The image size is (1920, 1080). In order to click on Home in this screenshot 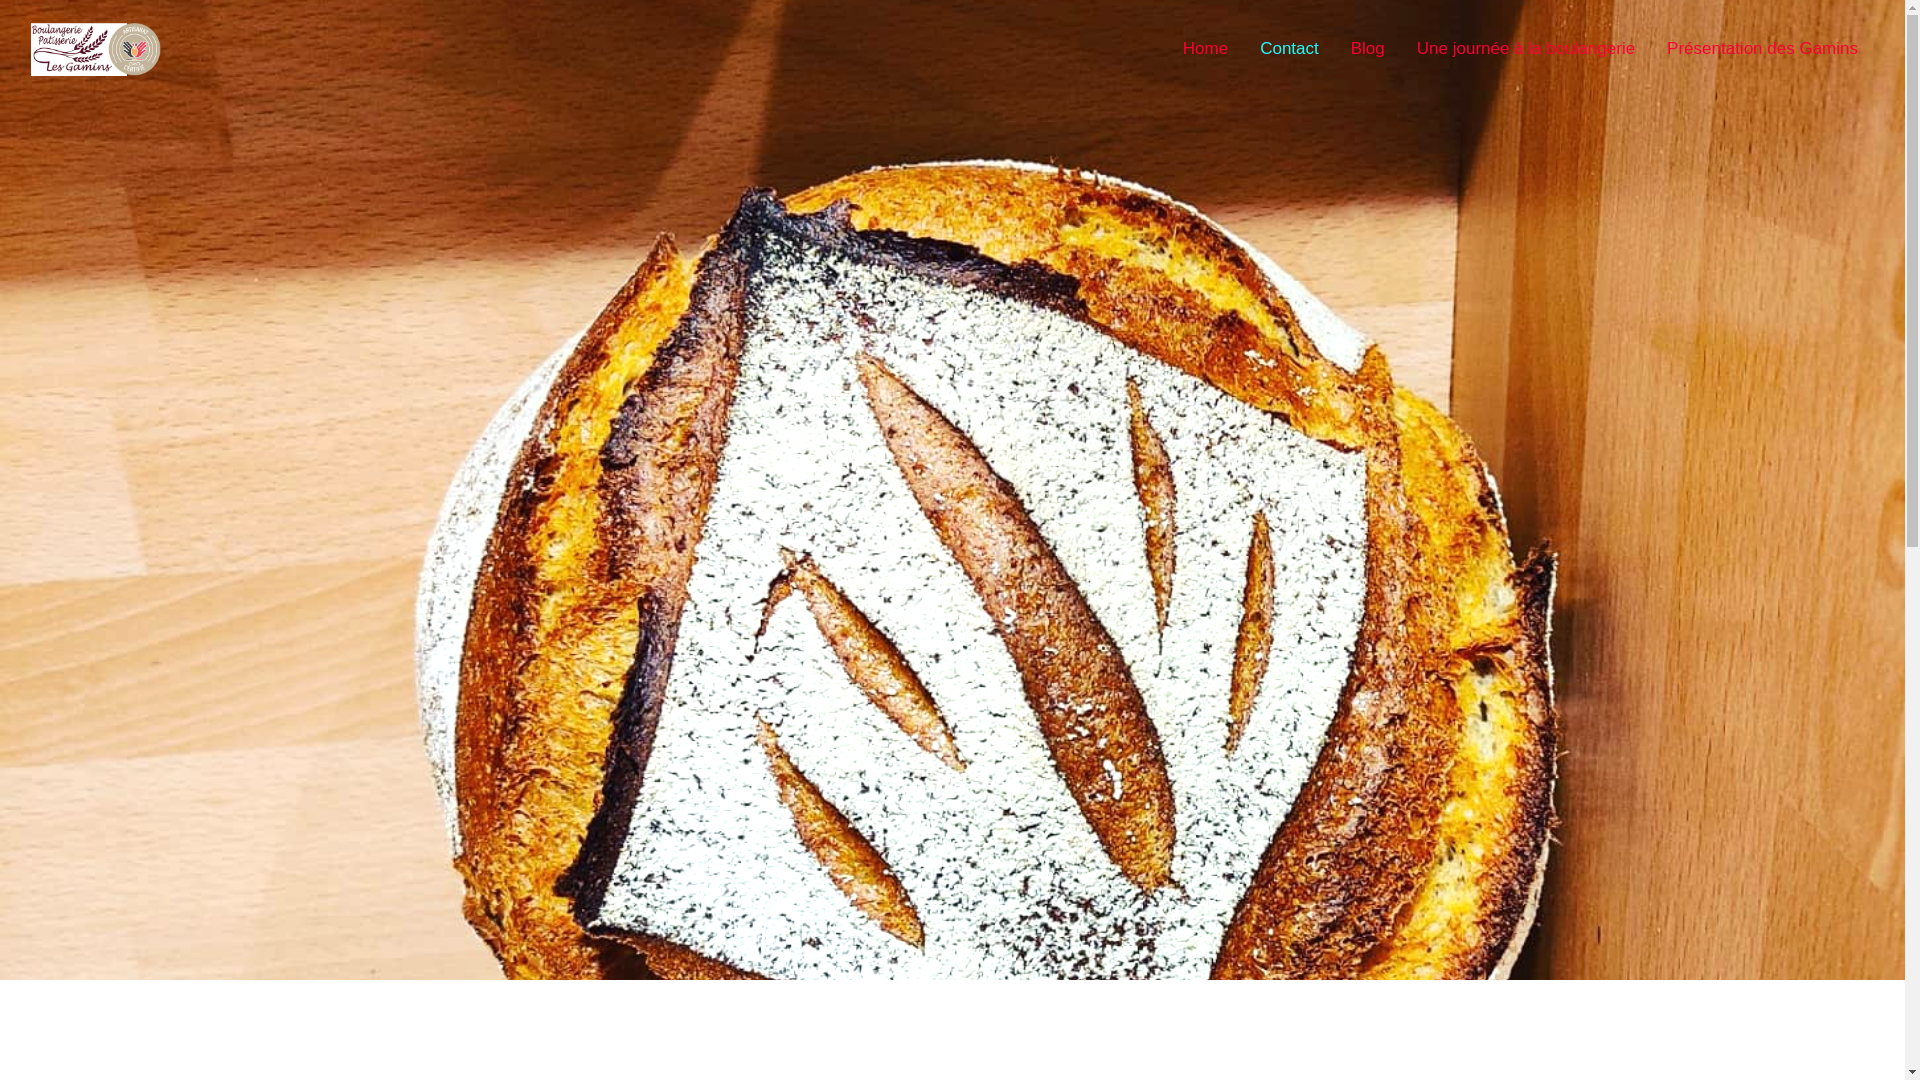, I will do `click(1206, 49)`.